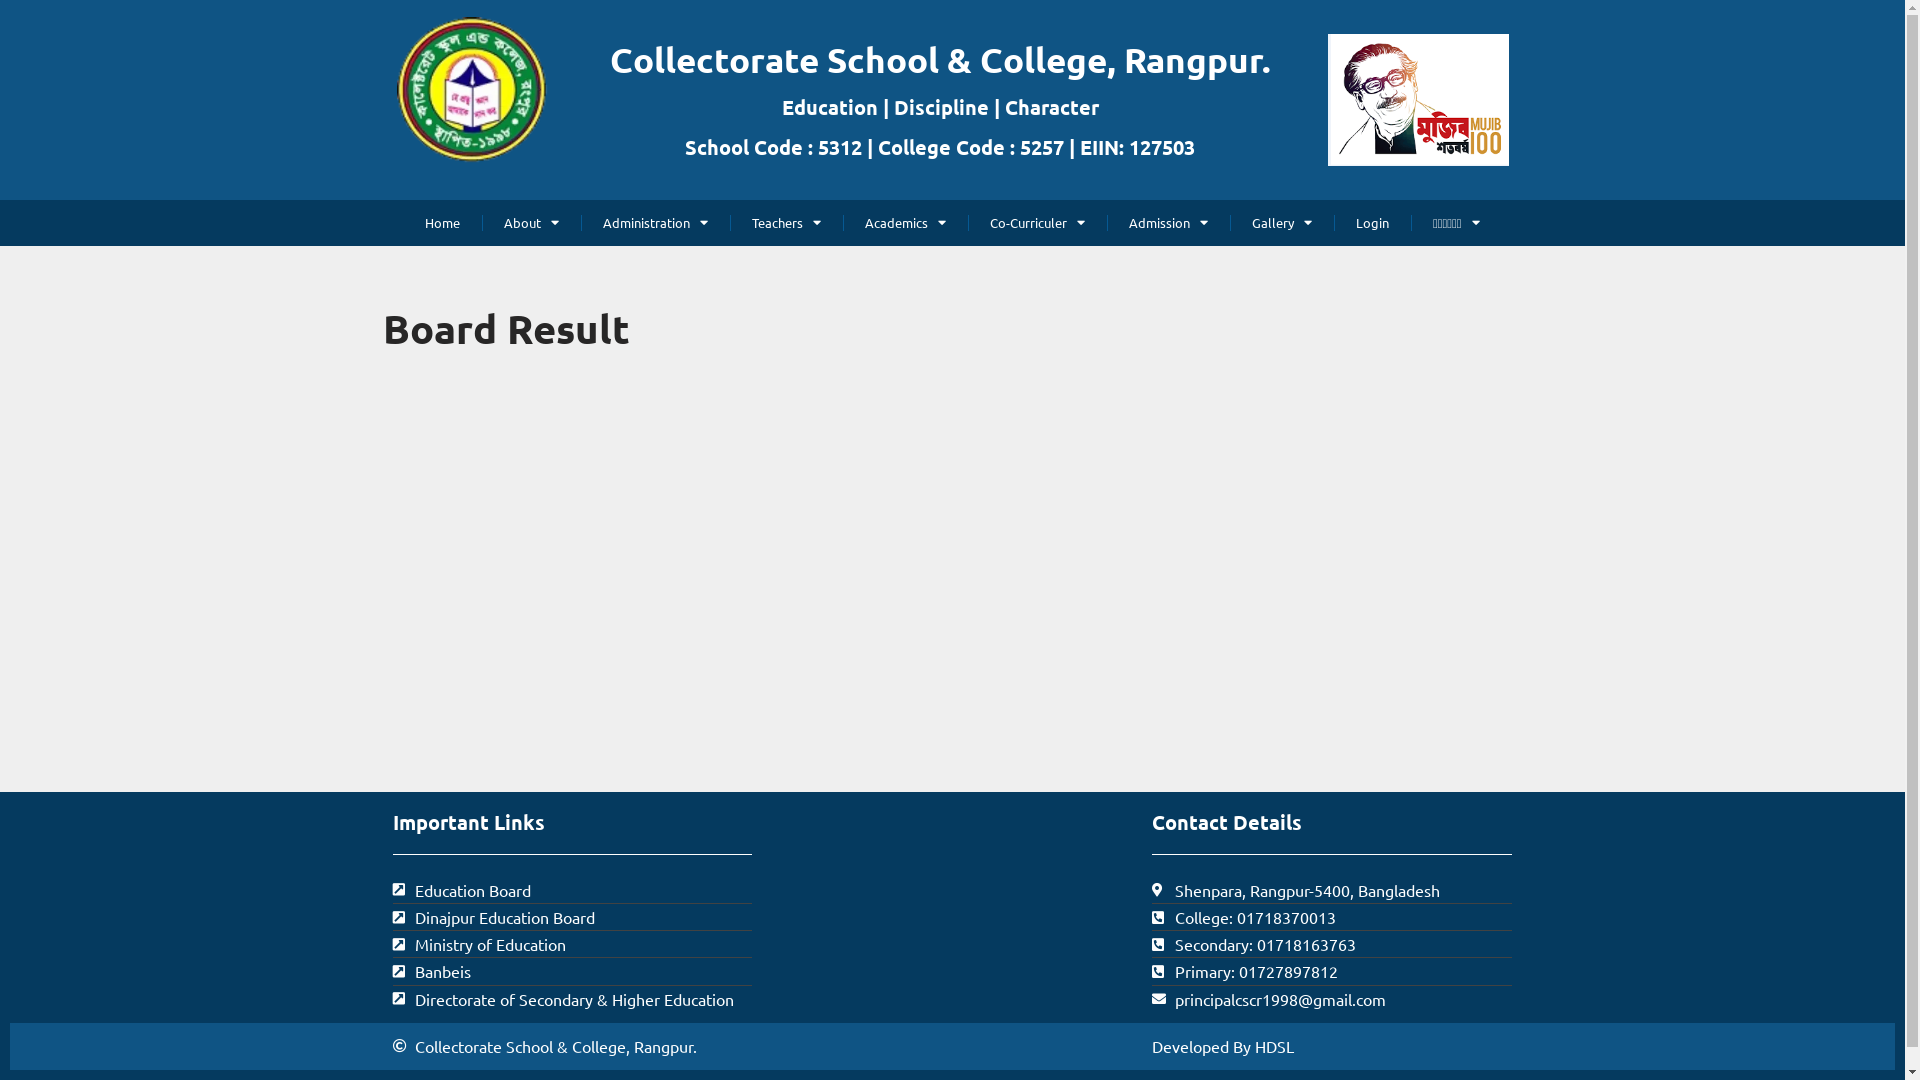 This screenshot has width=1920, height=1080. Describe the element at coordinates (532, 223) in the screenshot. I see `About` at that location.